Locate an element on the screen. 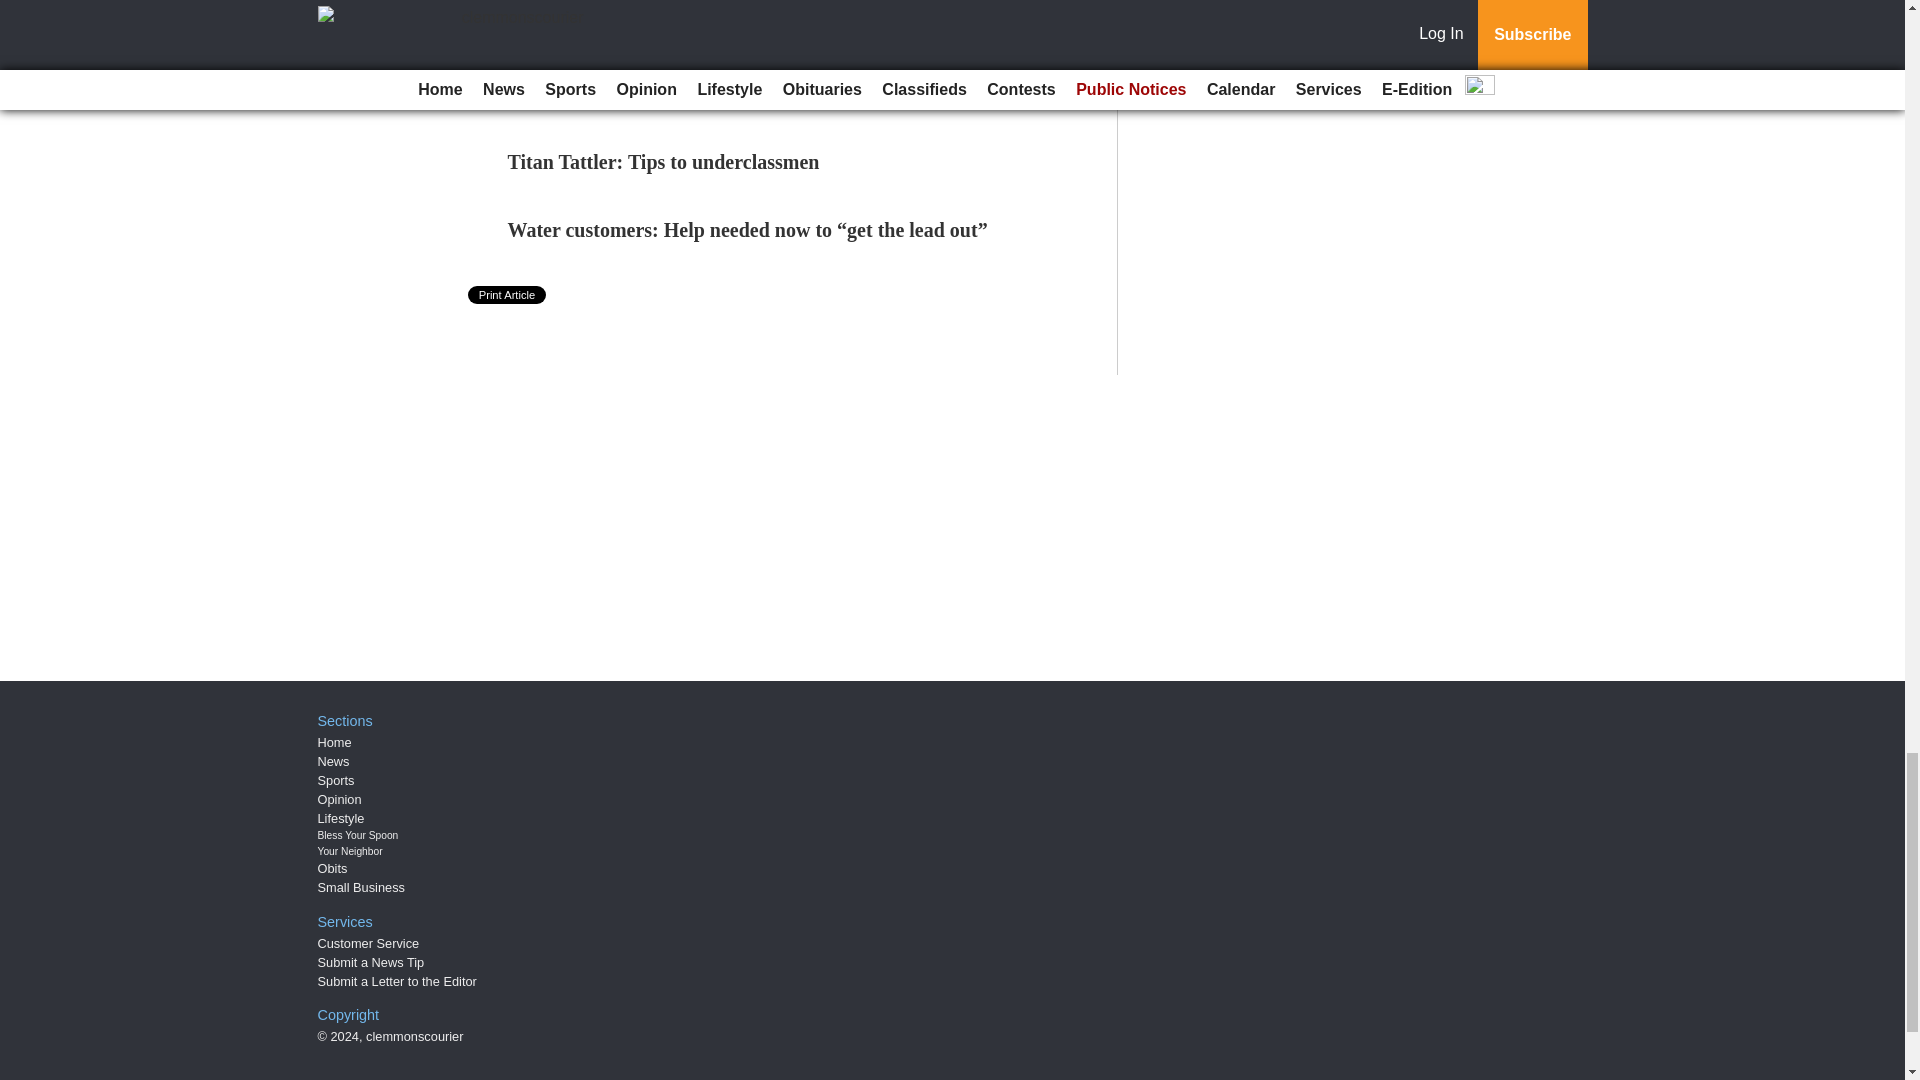 This screenshot has width=1920, height=1080. News is located at coordinates (334, 760).